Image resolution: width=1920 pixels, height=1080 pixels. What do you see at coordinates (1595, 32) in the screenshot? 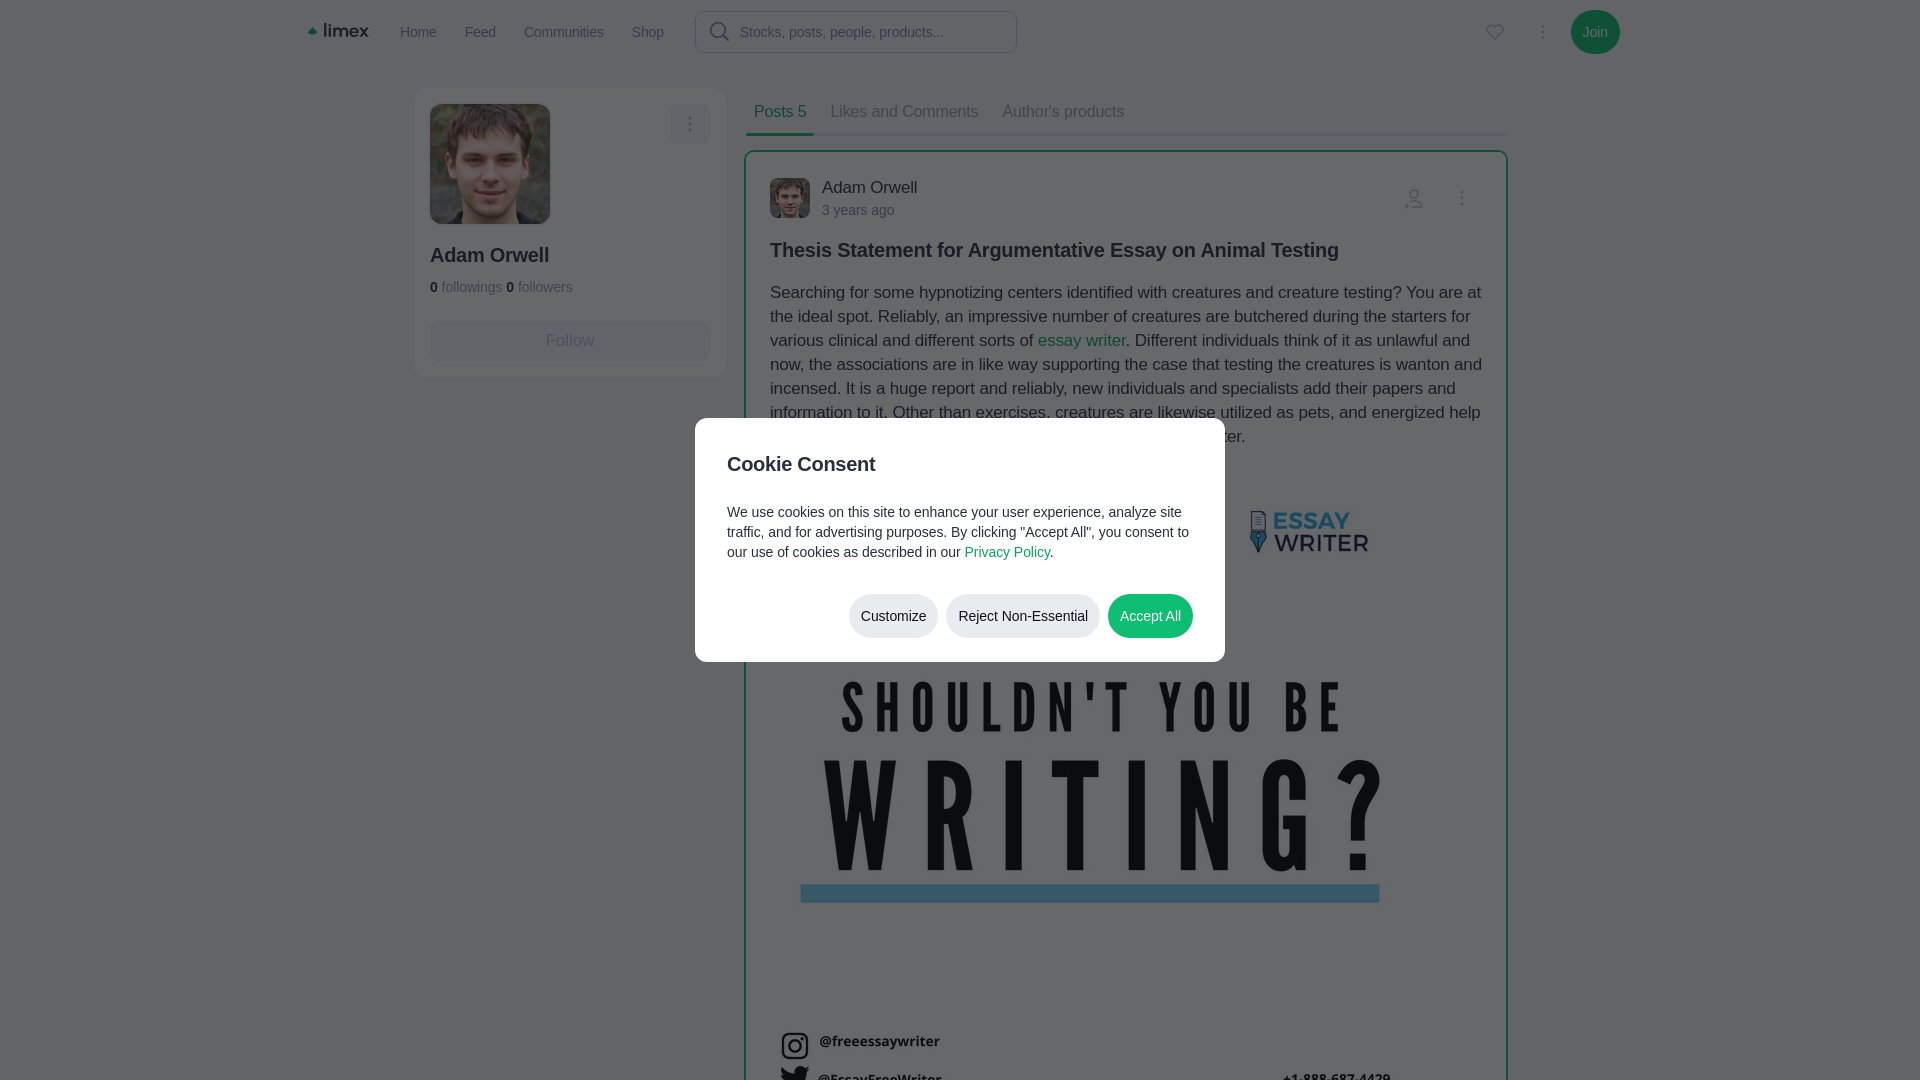
I see `Join` at bounding box center [1595, 32].